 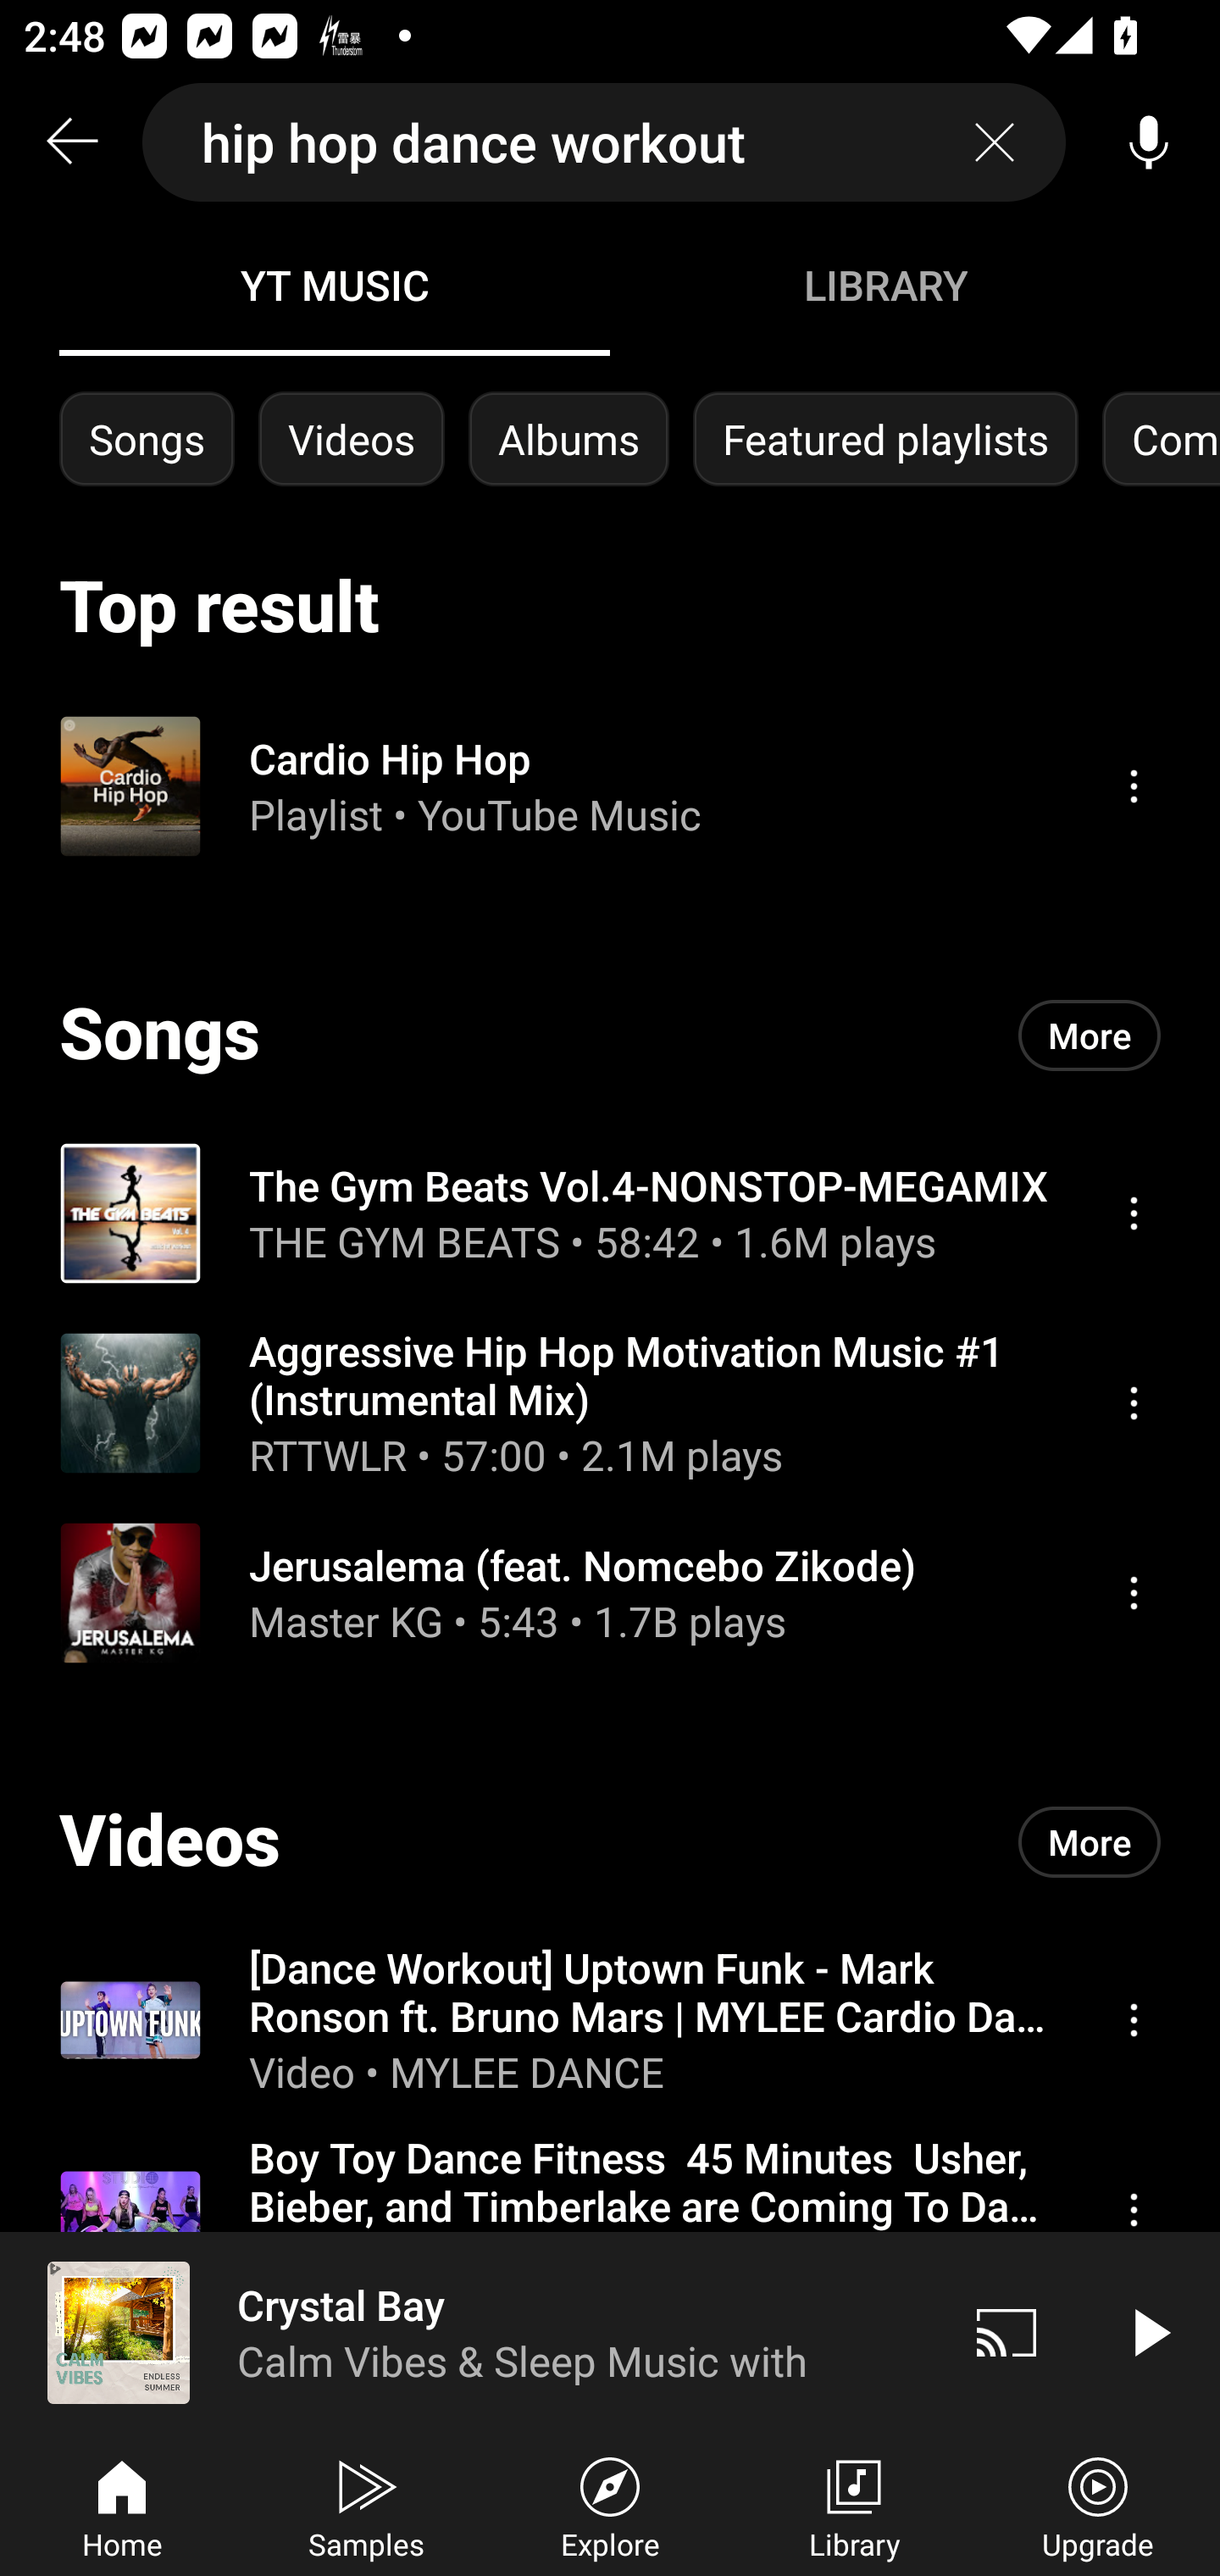 What do you see at coordinates (1006, 2332) in the screenshot?
I see `Cast. Disconnected` at bounding box center [1006, 2332].